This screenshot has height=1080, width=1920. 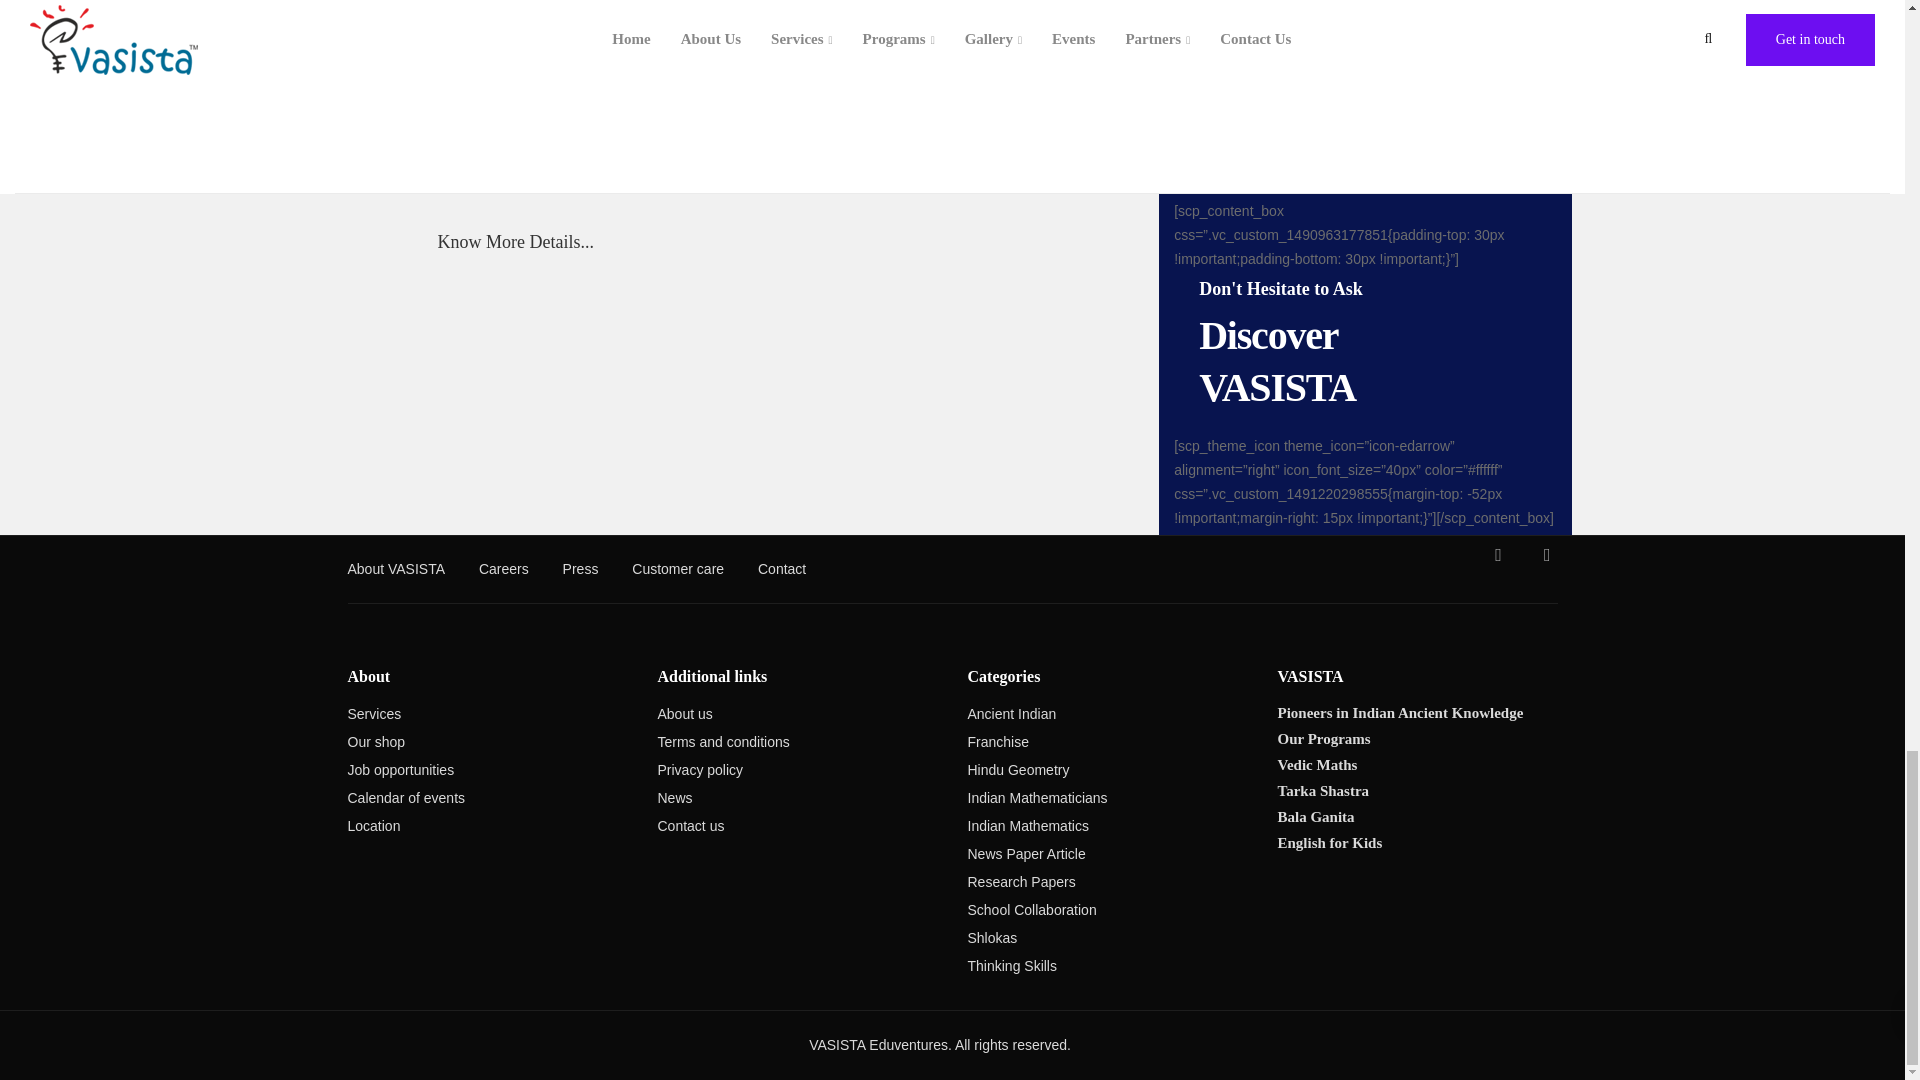 What do you see at coordinates (580, 572) in the screenshot?
I see `Press` at bounding box center [580, 572].